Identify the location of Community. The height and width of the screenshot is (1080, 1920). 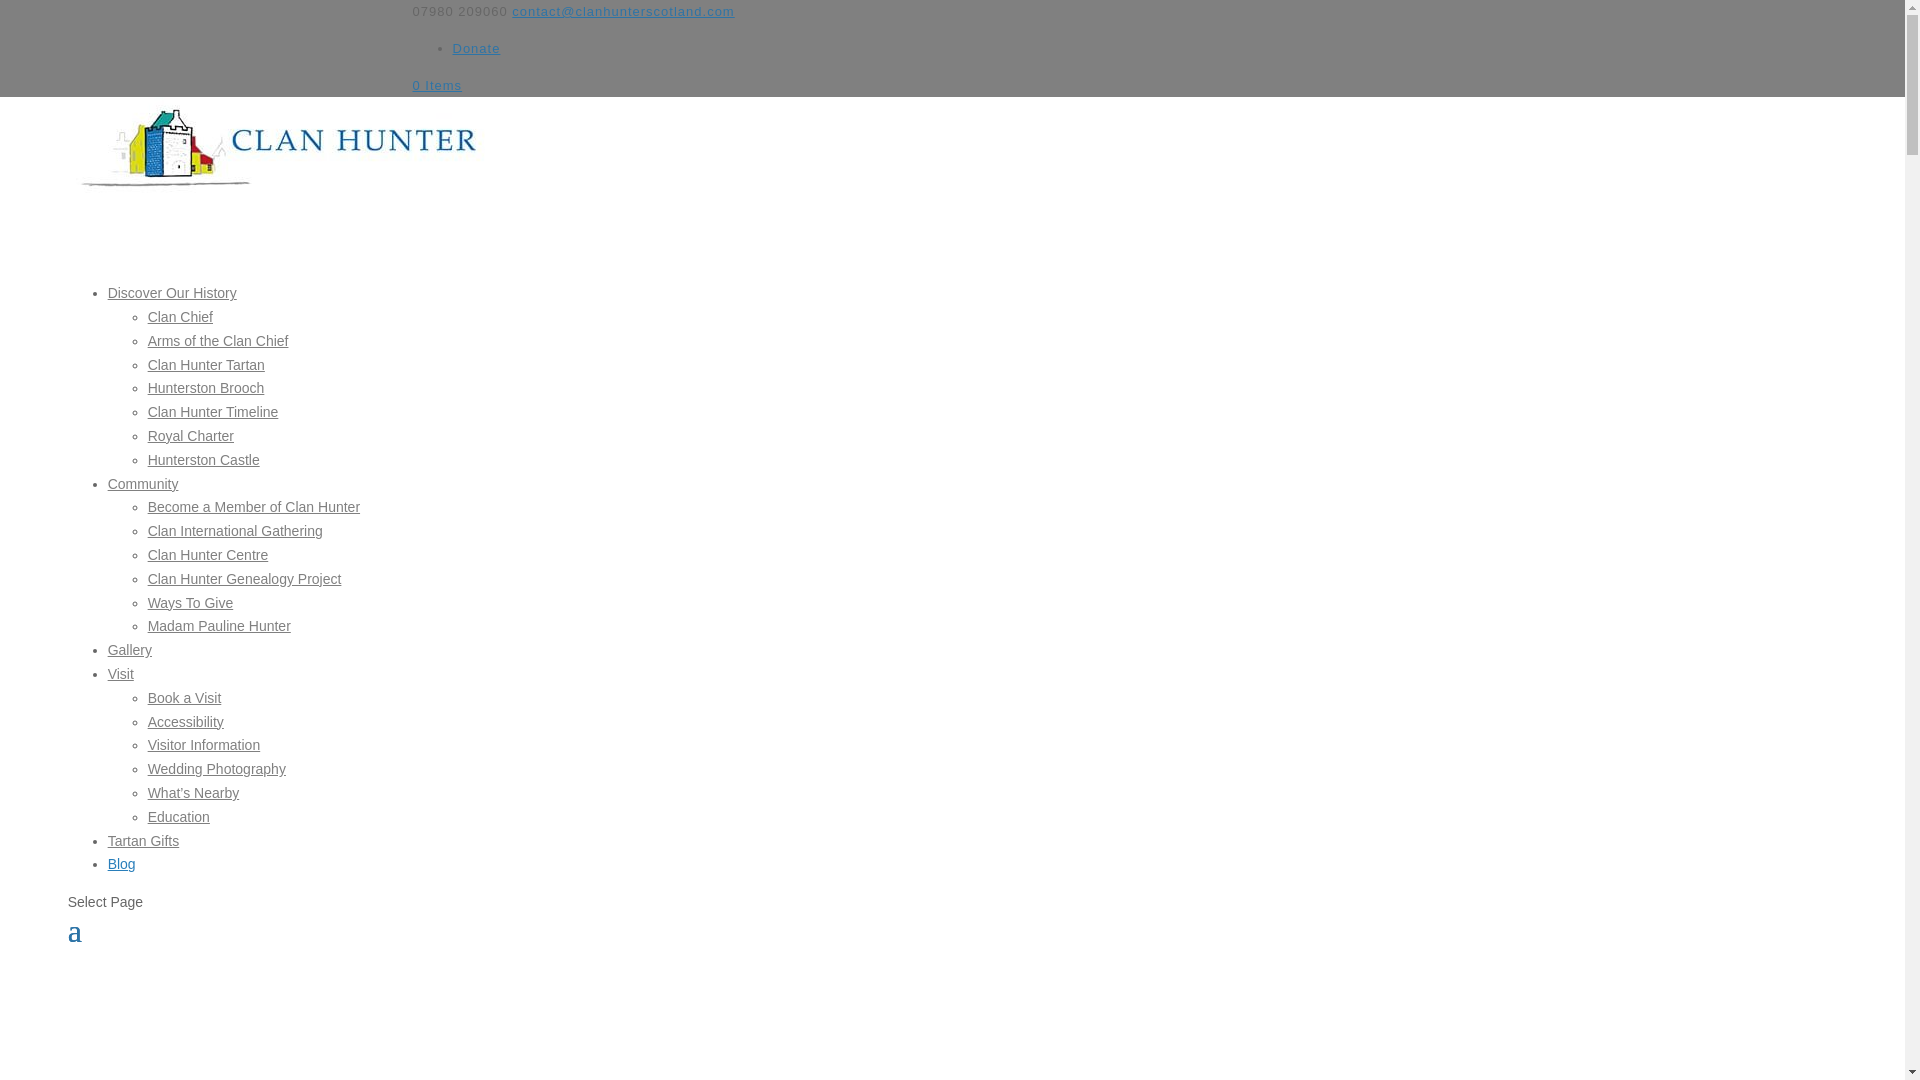
(142, 516).